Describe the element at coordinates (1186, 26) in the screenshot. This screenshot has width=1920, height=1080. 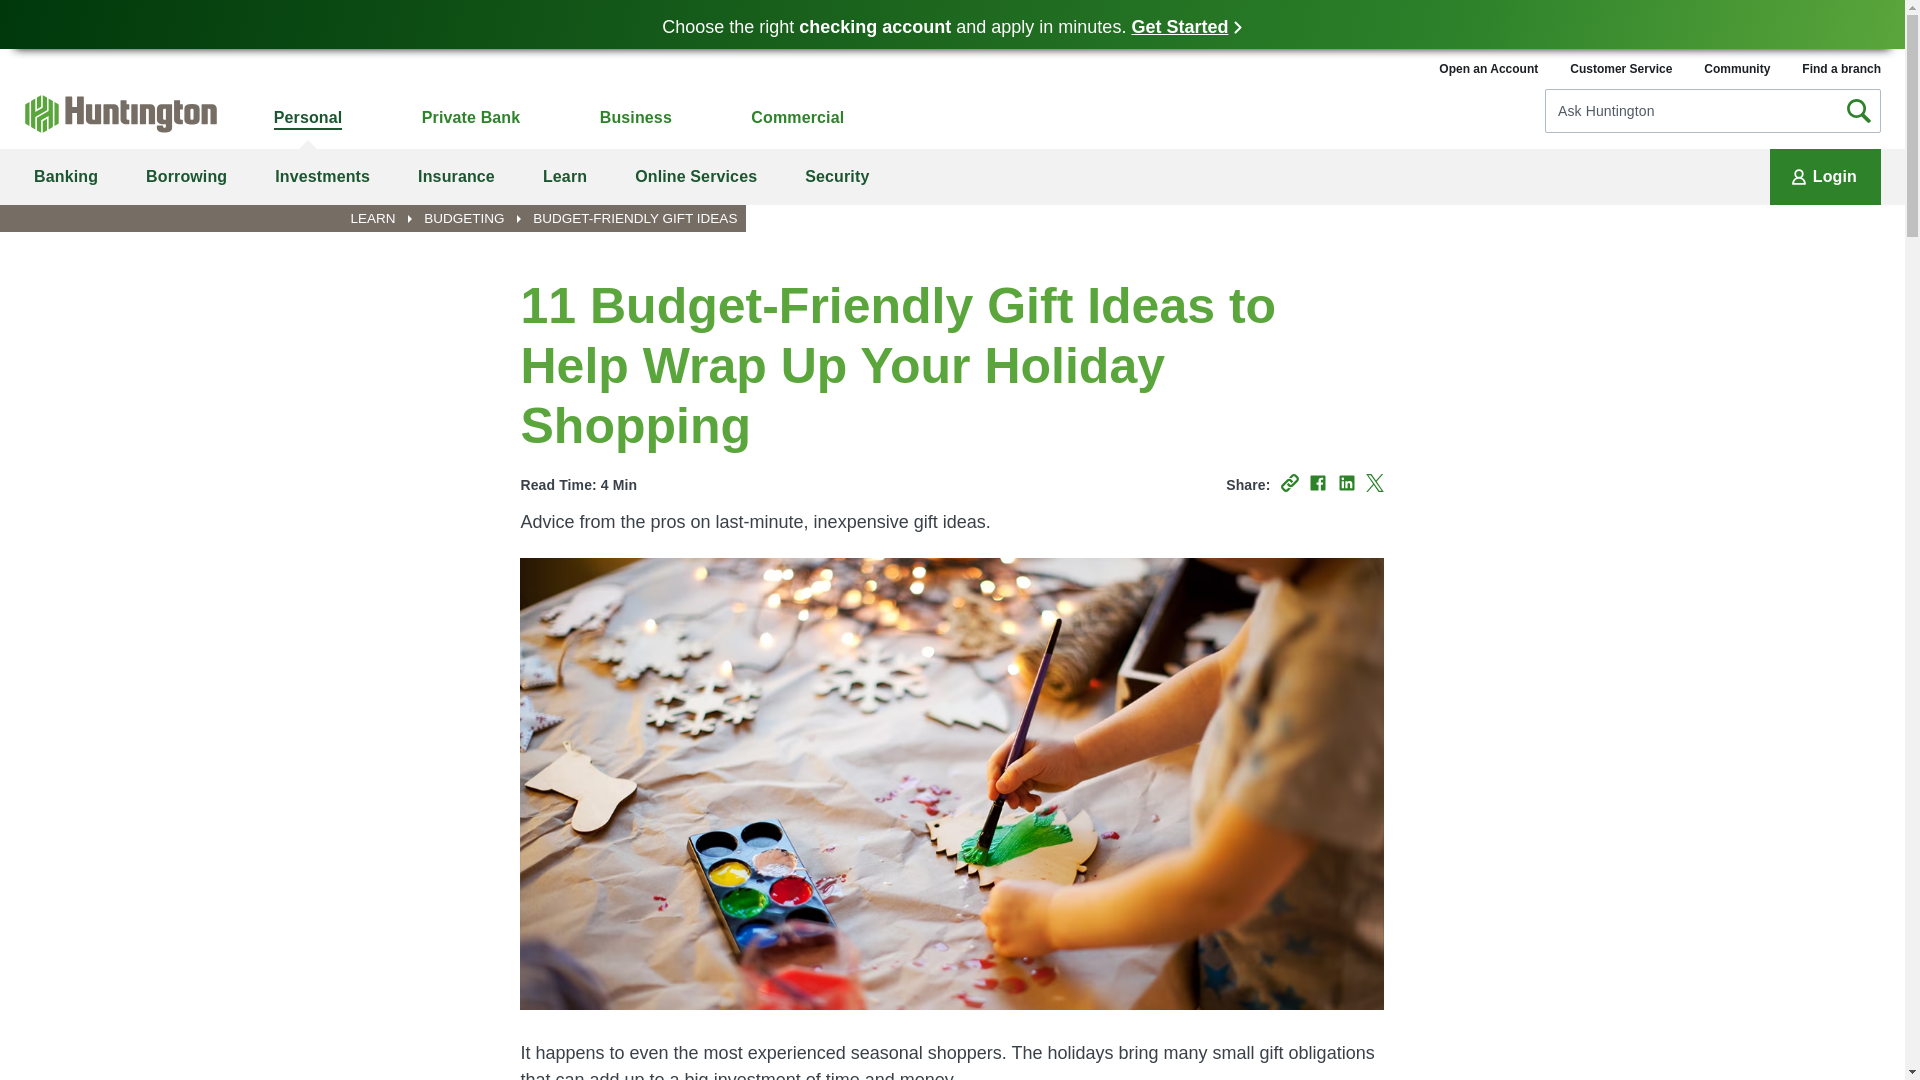
I see `Get Started` at that location.